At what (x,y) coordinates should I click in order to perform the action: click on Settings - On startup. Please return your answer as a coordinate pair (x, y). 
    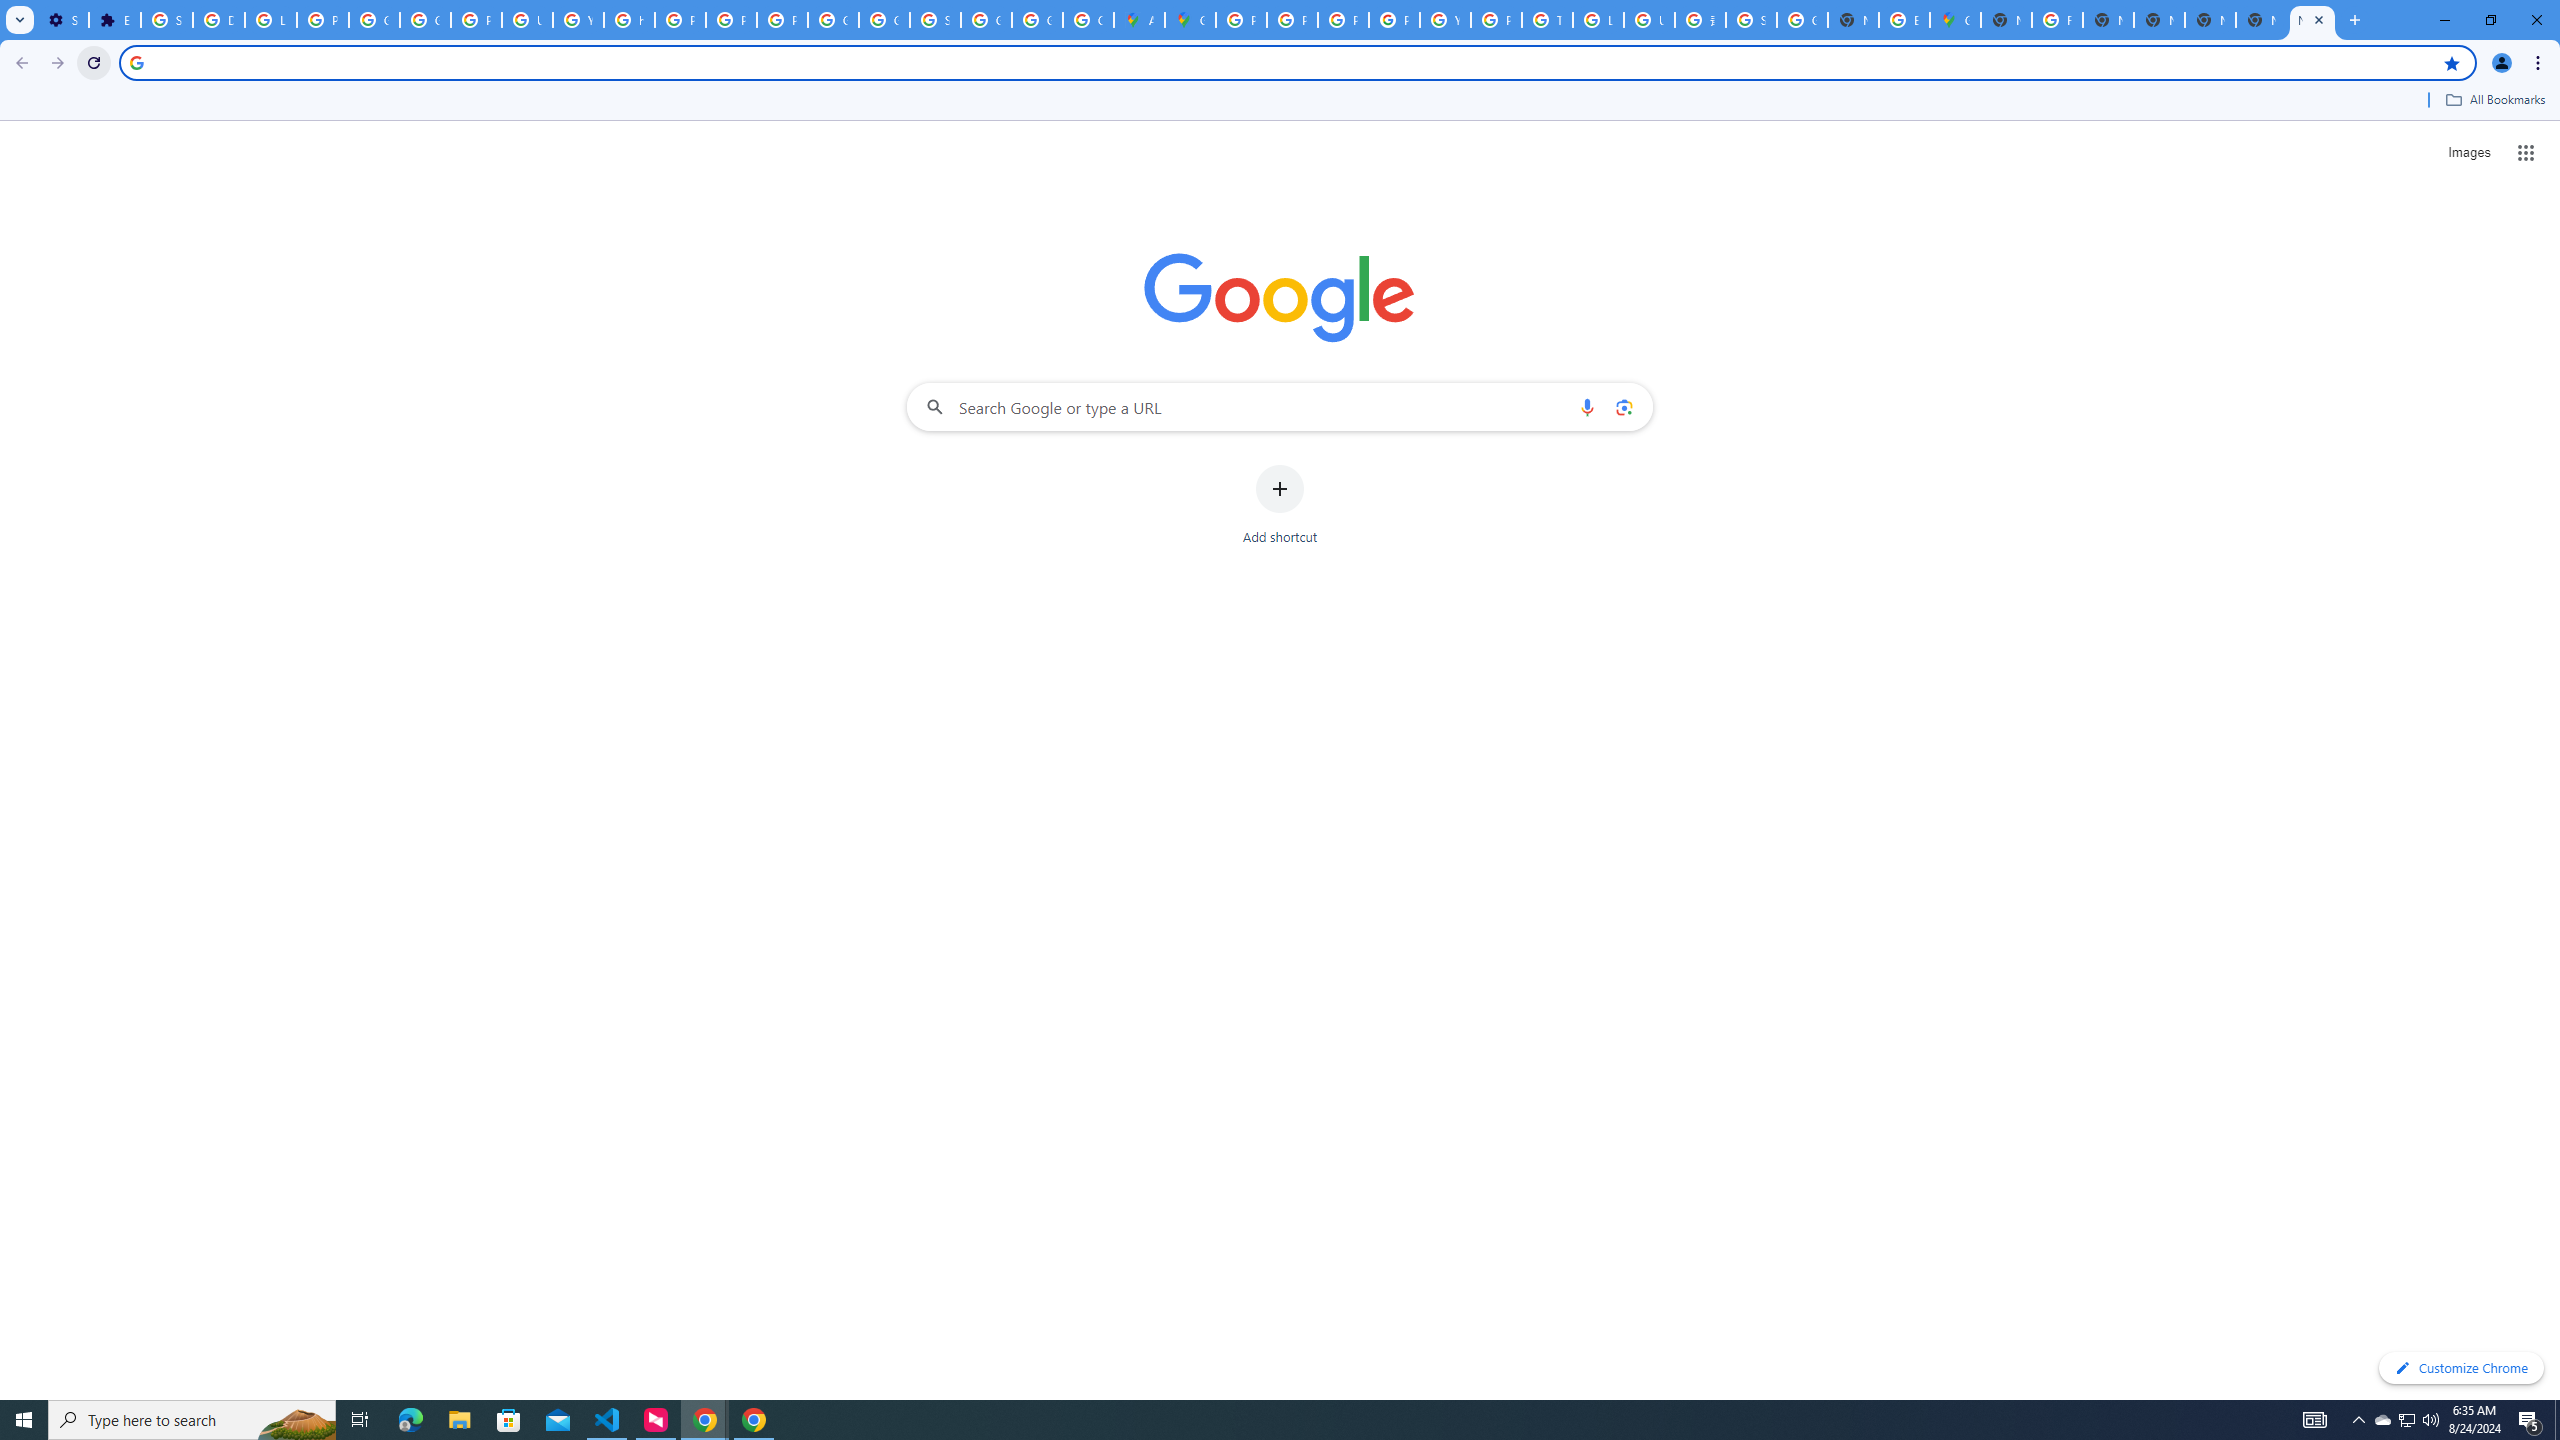
    Looking at the image, I should click on (62, 20).